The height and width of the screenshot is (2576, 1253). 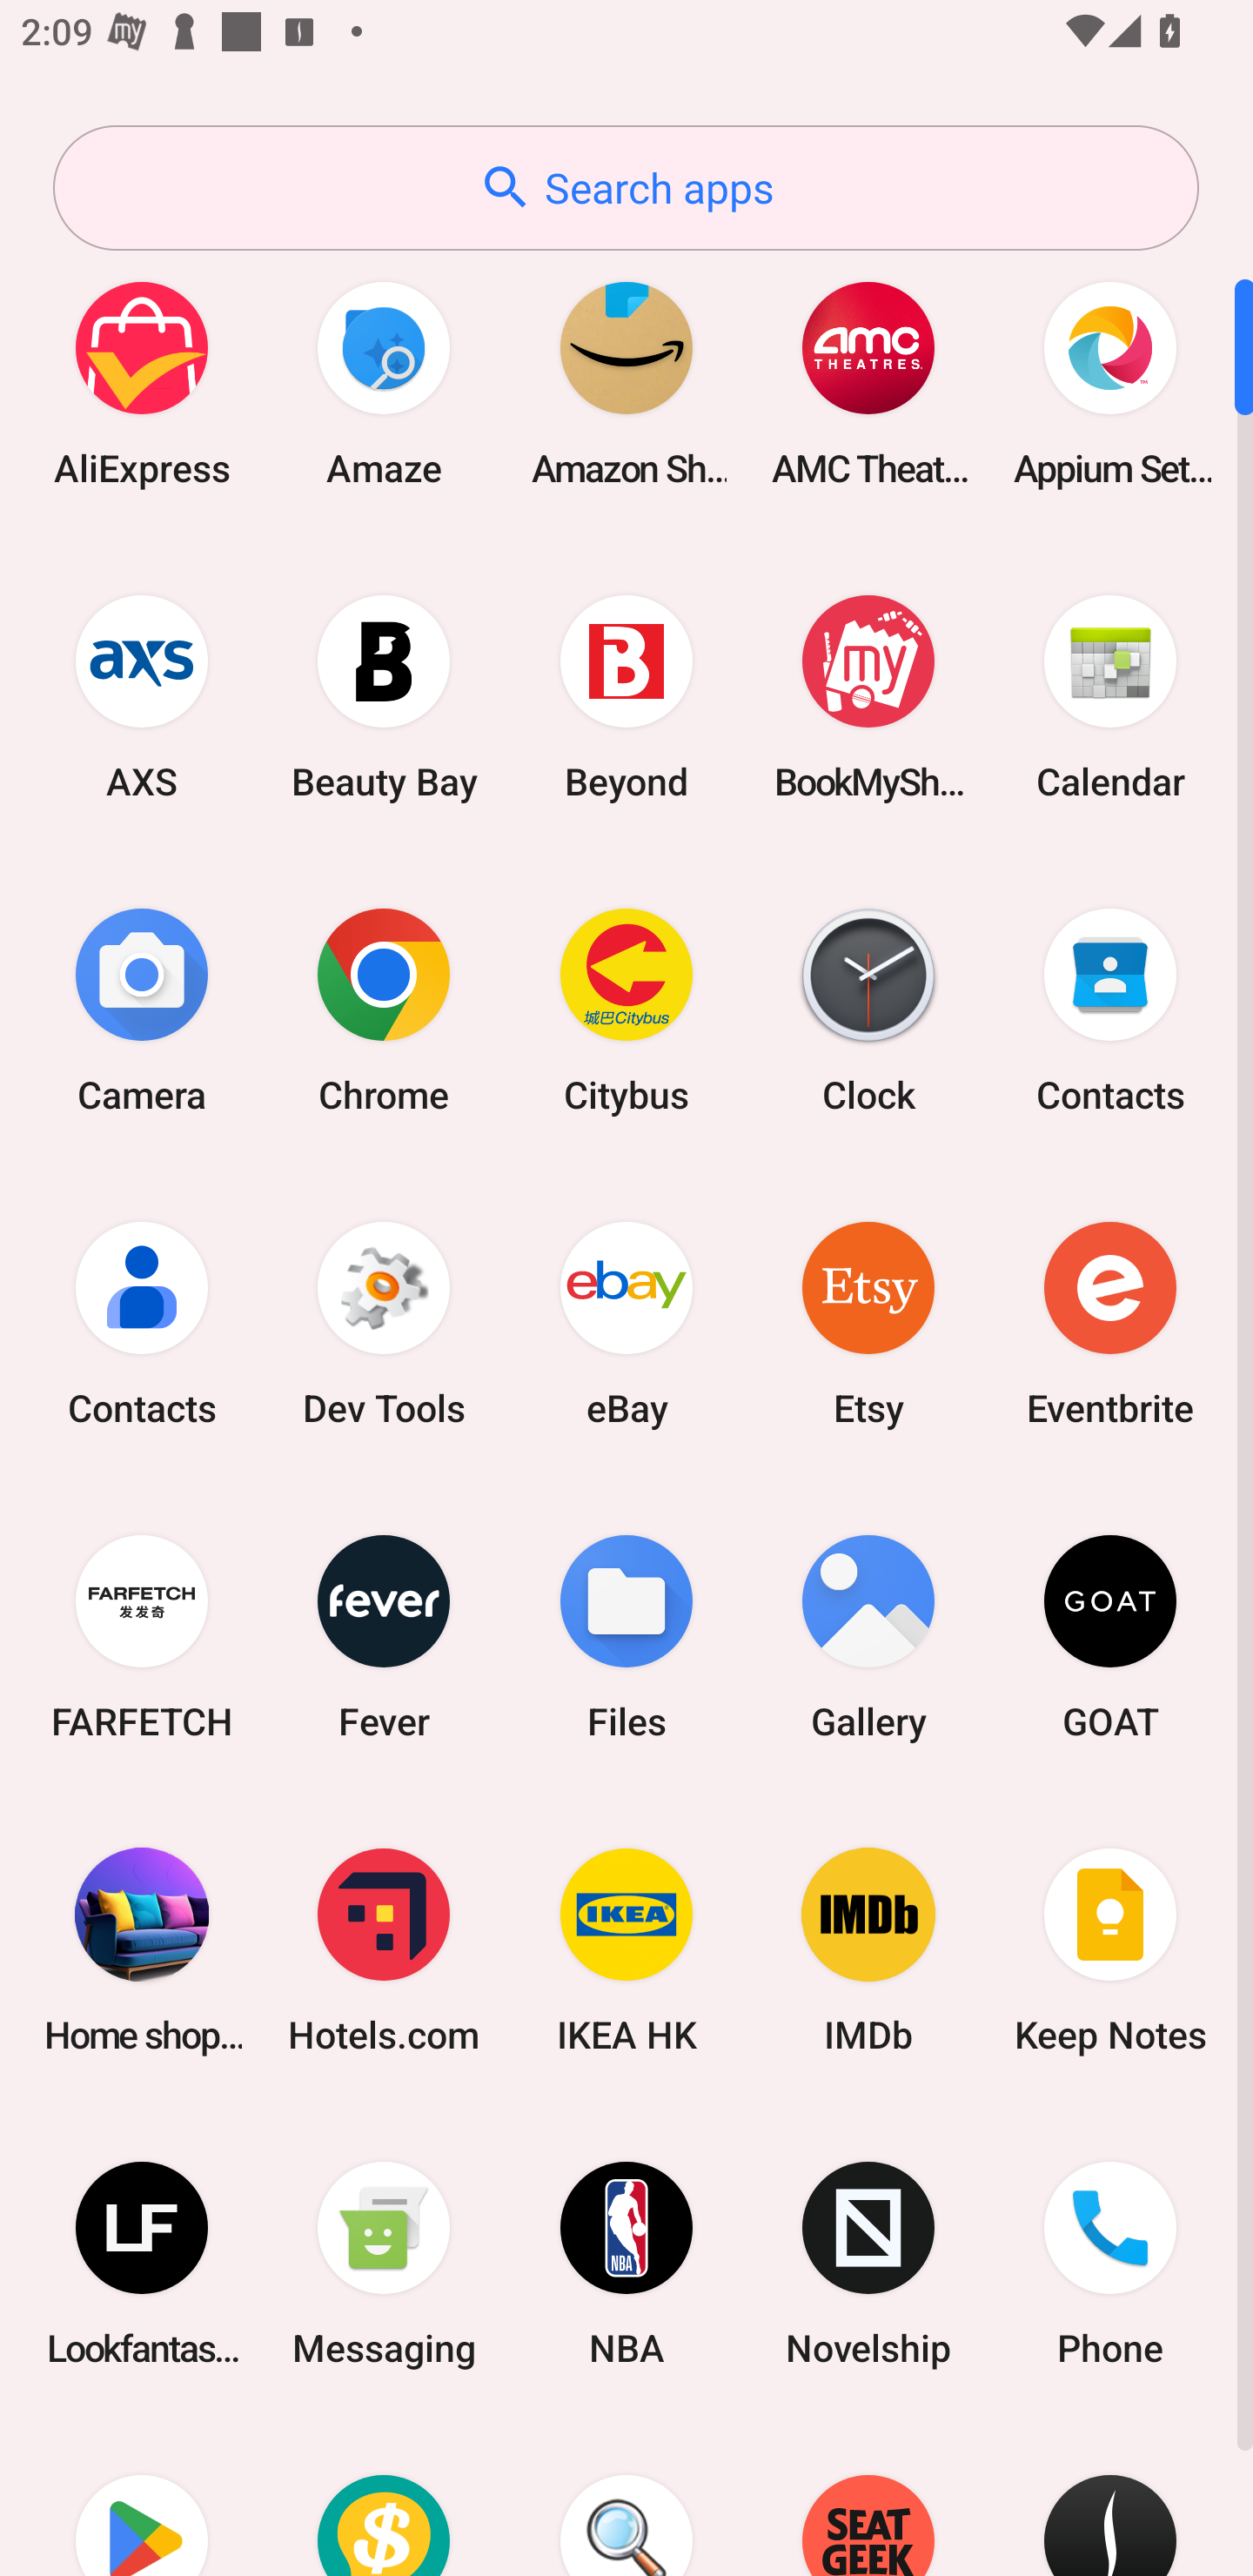 What do you see at coordinates (384, 1636) in the screenshot?
I see `Fever` at bounding box center [384, 1636].